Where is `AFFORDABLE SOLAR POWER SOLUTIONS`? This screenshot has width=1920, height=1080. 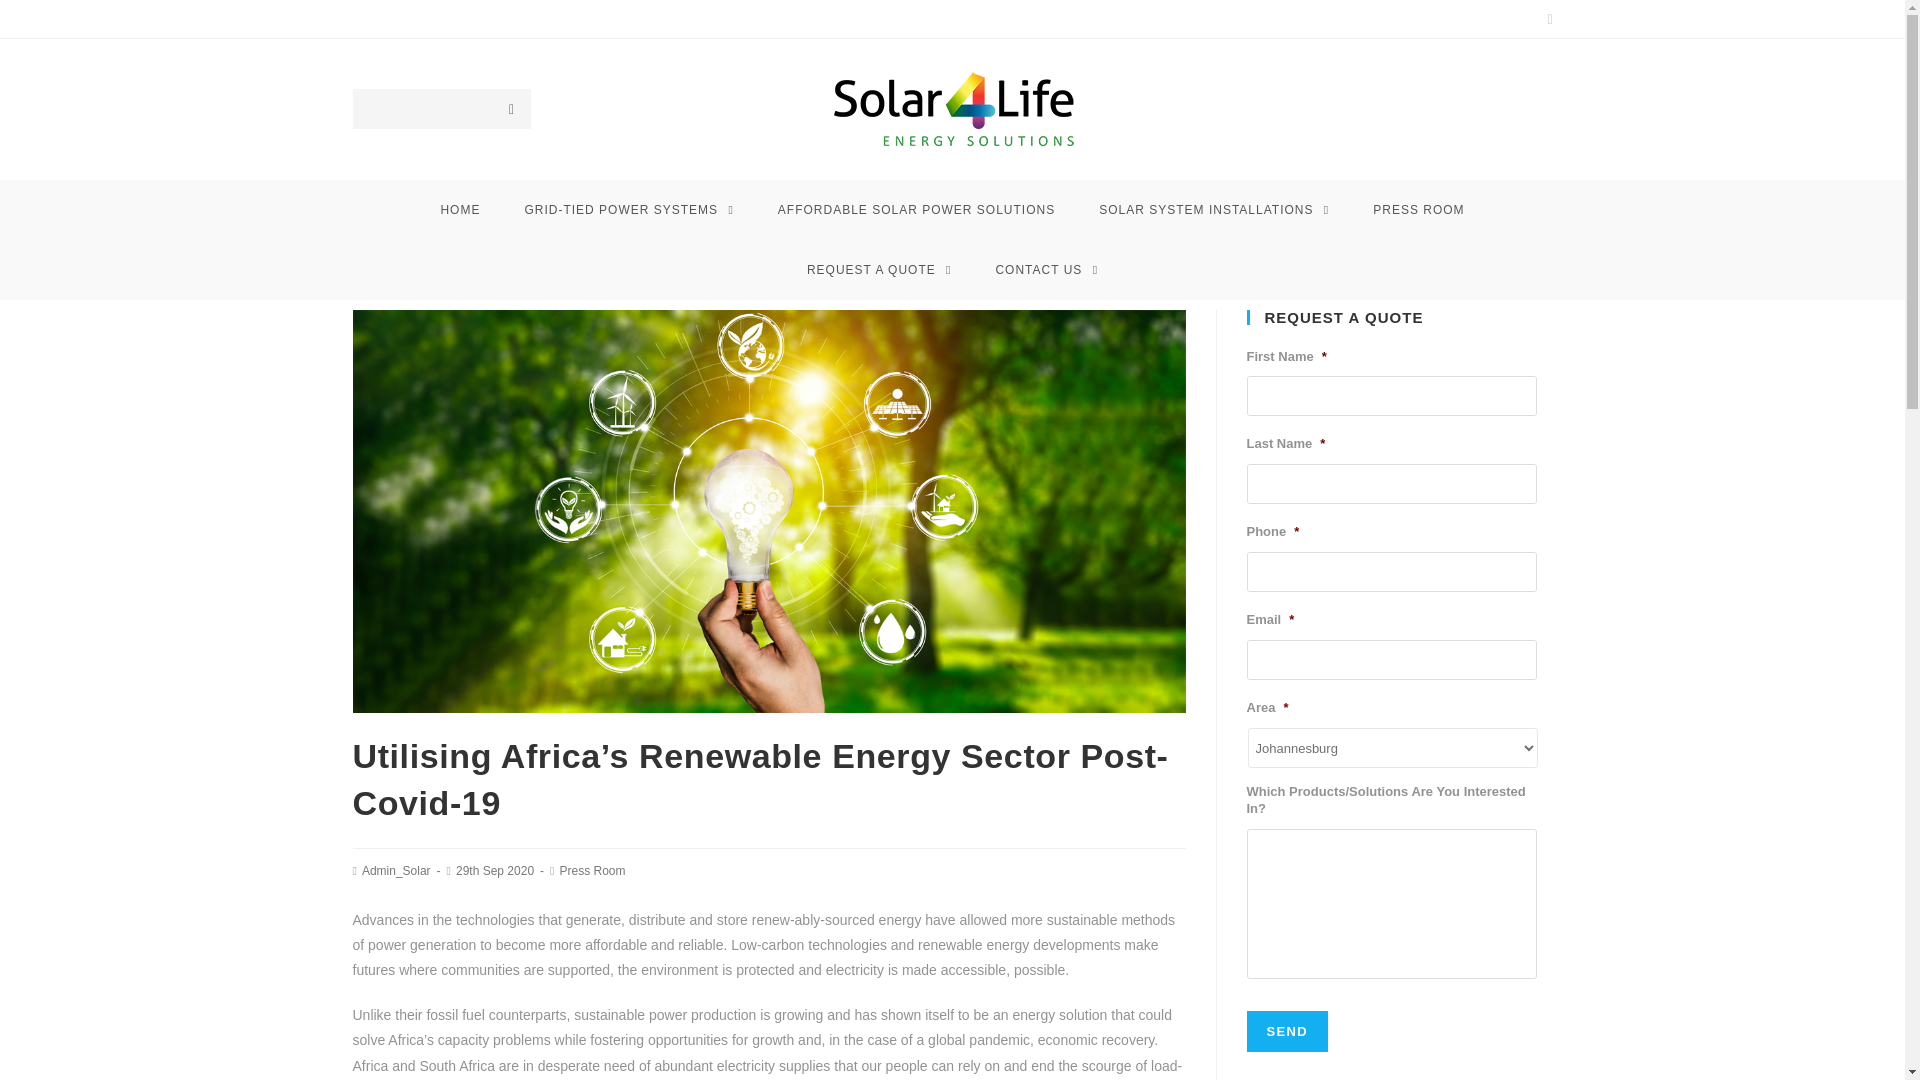
AFFORDABLE SOLAR POWER SOLUTIONS is located at coordinates (916, 210).